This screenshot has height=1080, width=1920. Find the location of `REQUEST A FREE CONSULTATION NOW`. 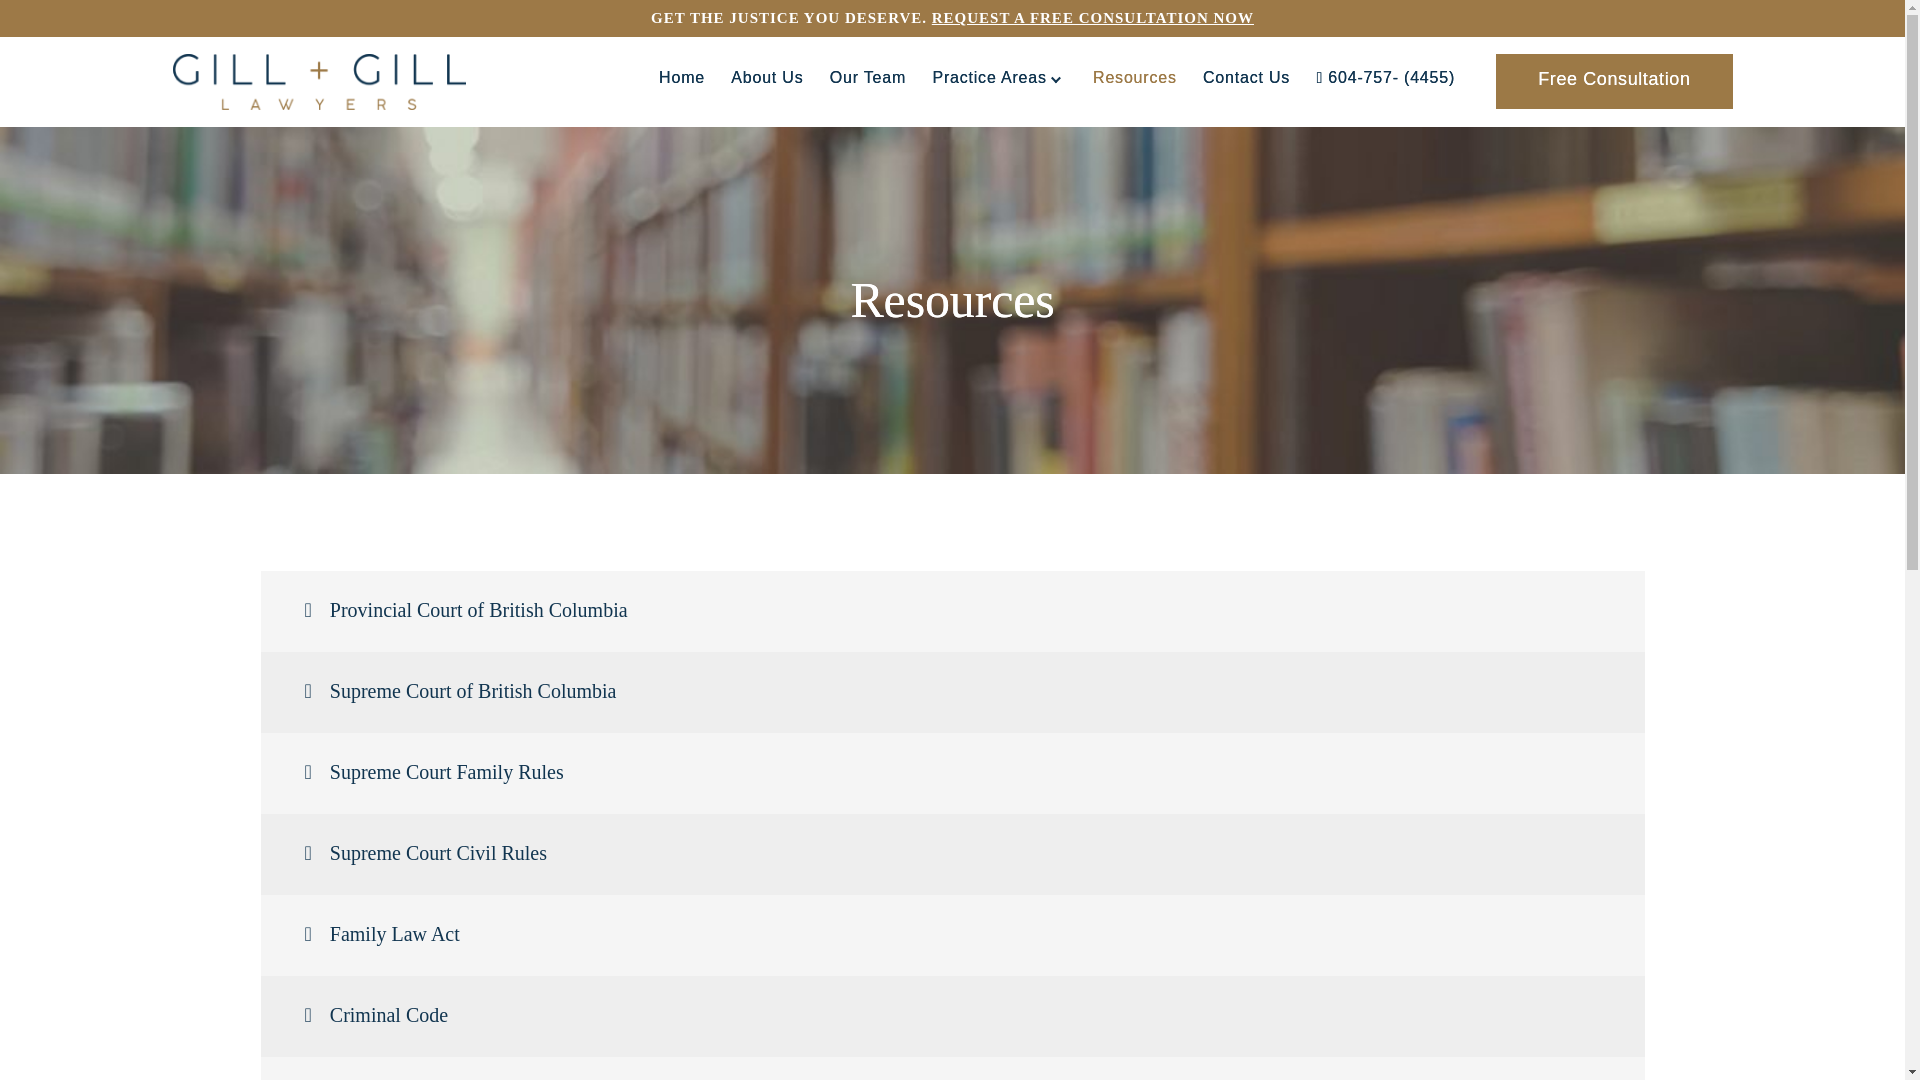

REQUEST A FREE CONSULTATION NOW is located at coordinates (1092, 17).